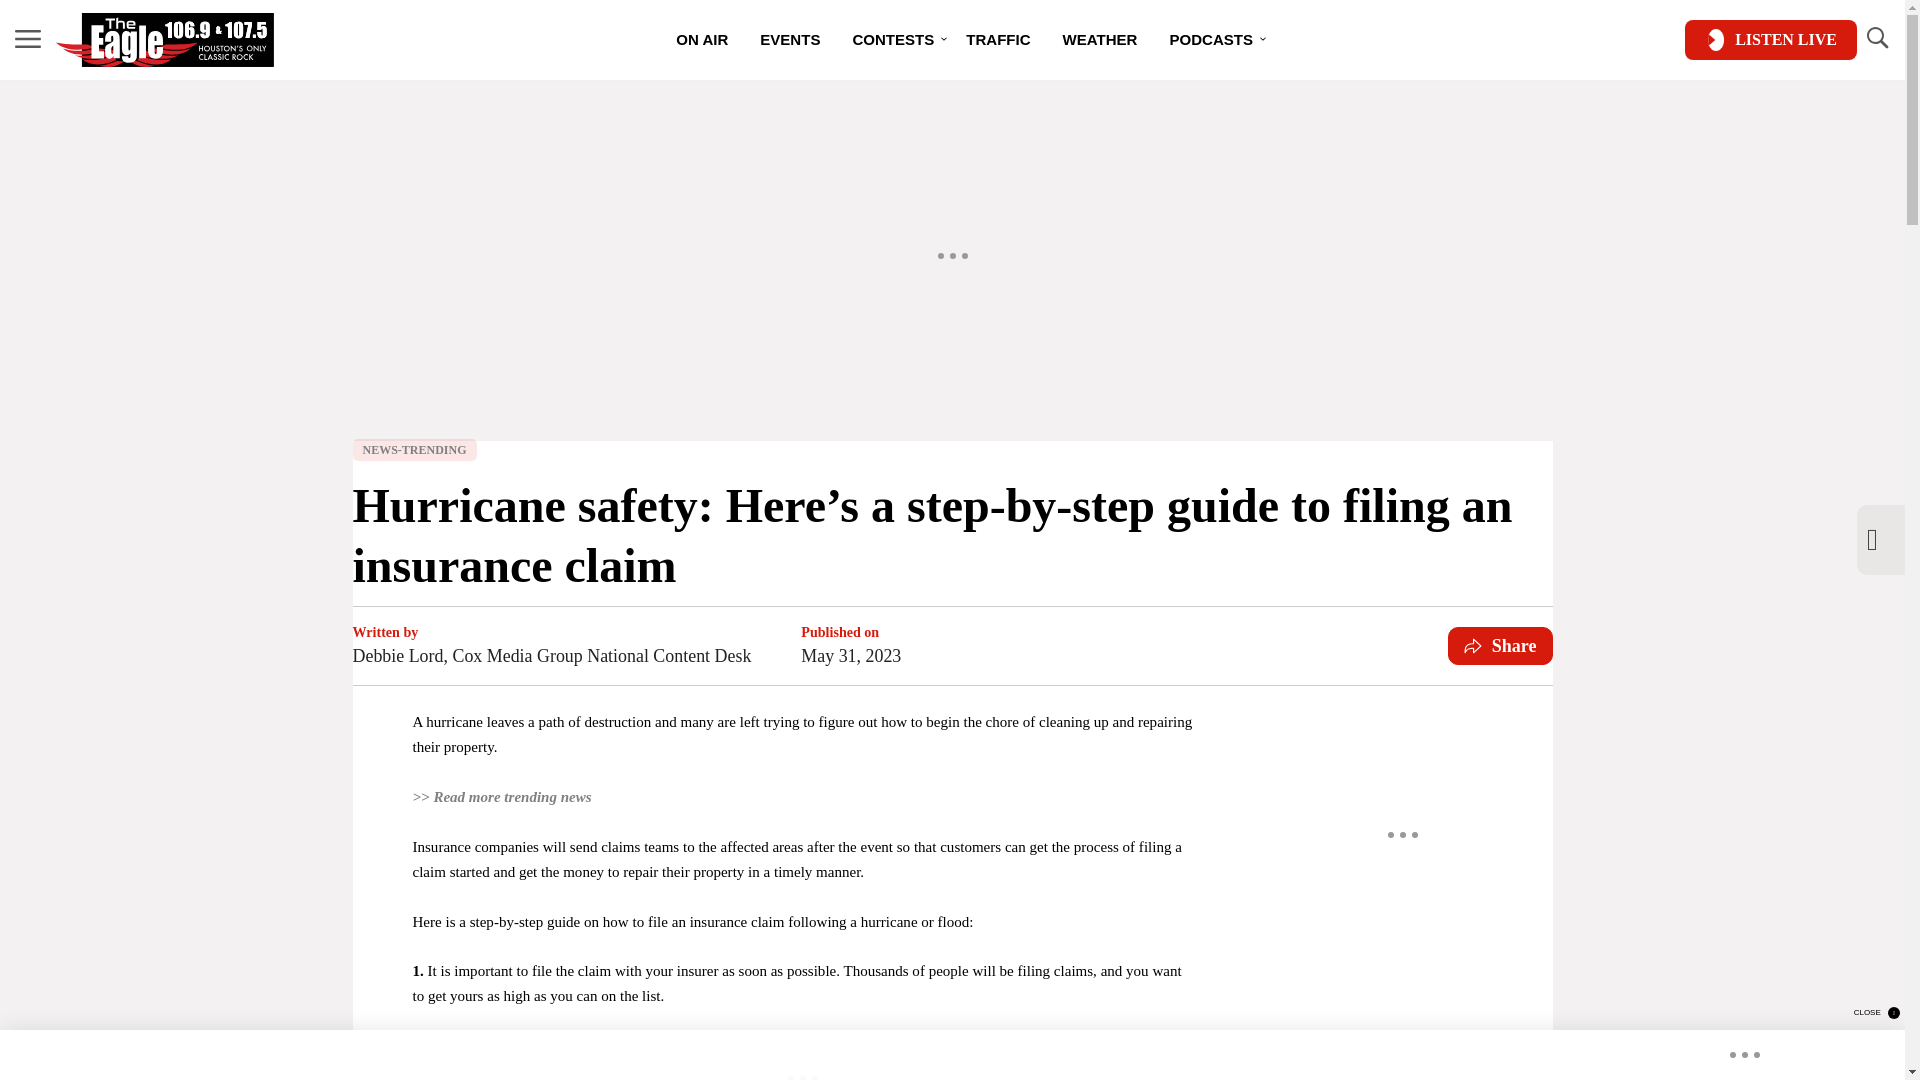 The image size is (1920, 1080). What do you see at coordinates (702, 40) in the screenshot?
I see `ON AIR` at bounding box center [702, 40].